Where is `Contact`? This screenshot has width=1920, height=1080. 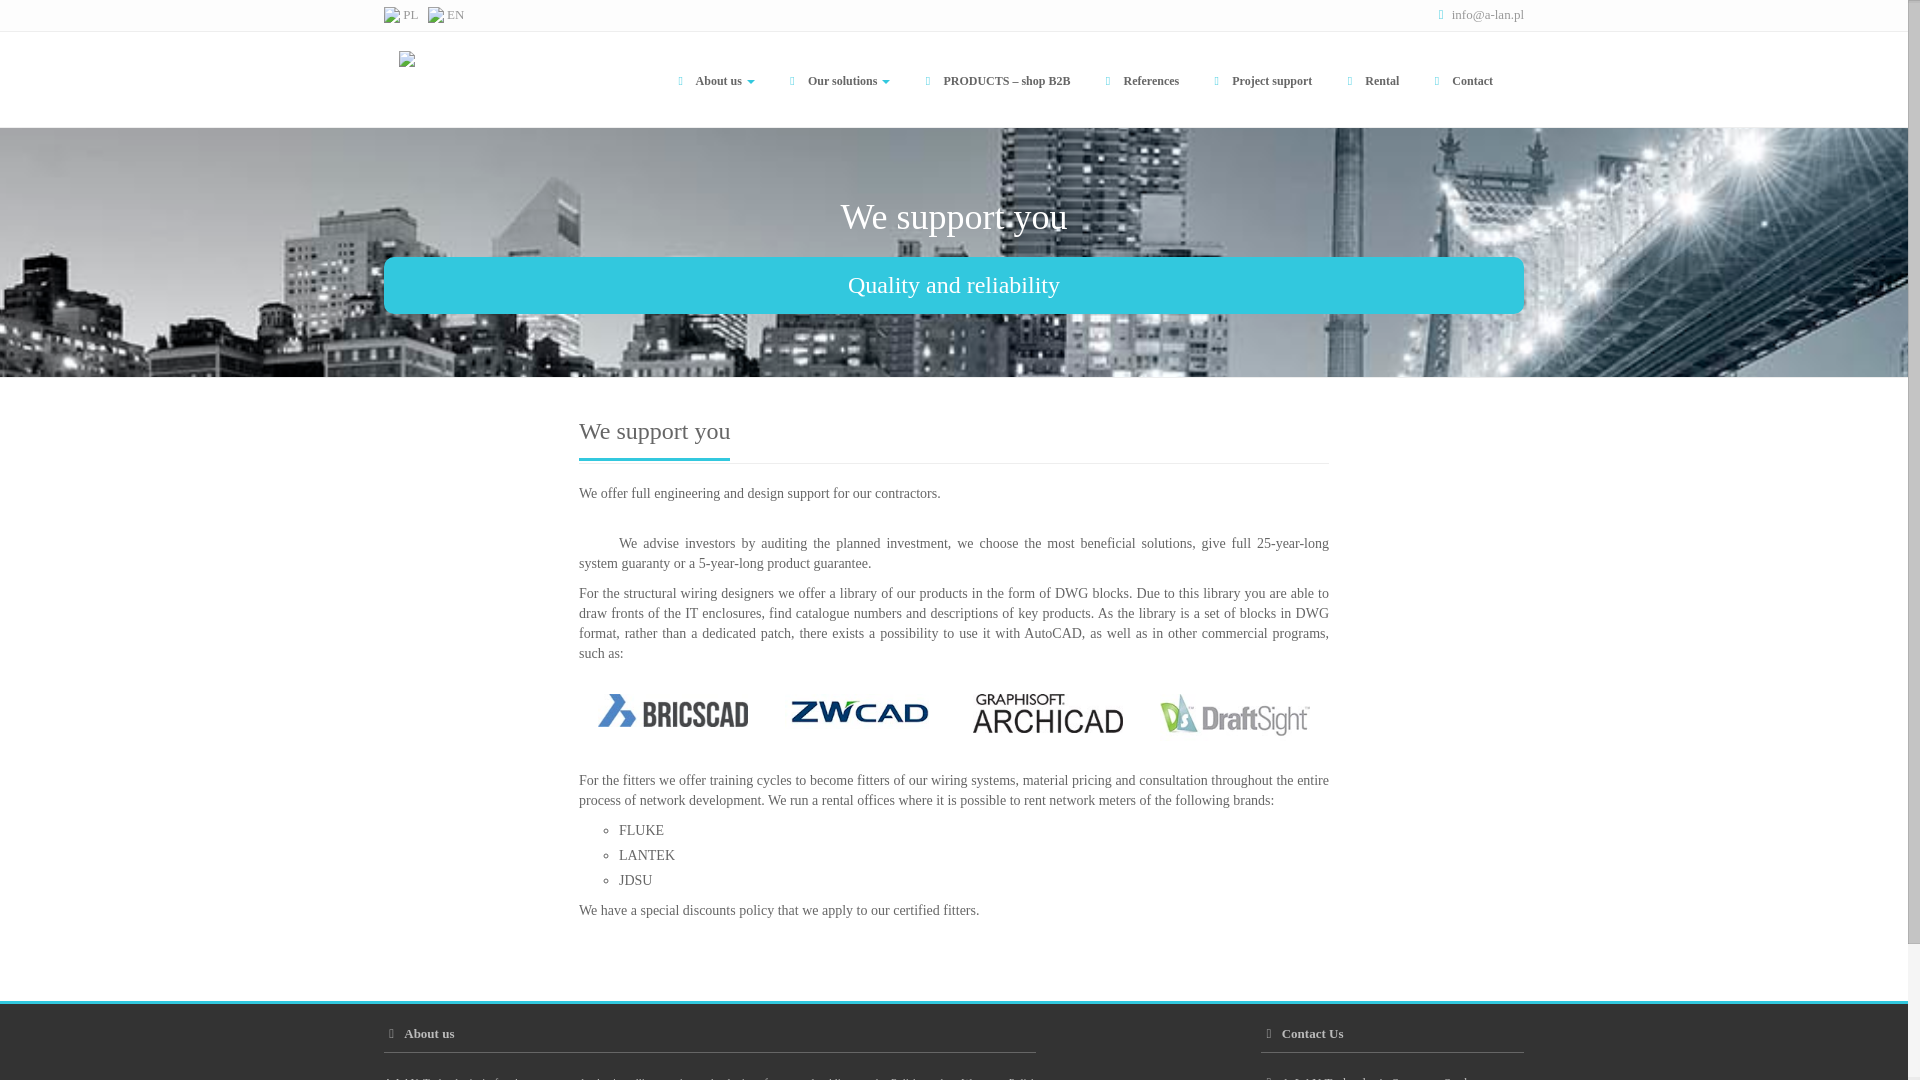 Contact is located at coordinates (1460, 80).